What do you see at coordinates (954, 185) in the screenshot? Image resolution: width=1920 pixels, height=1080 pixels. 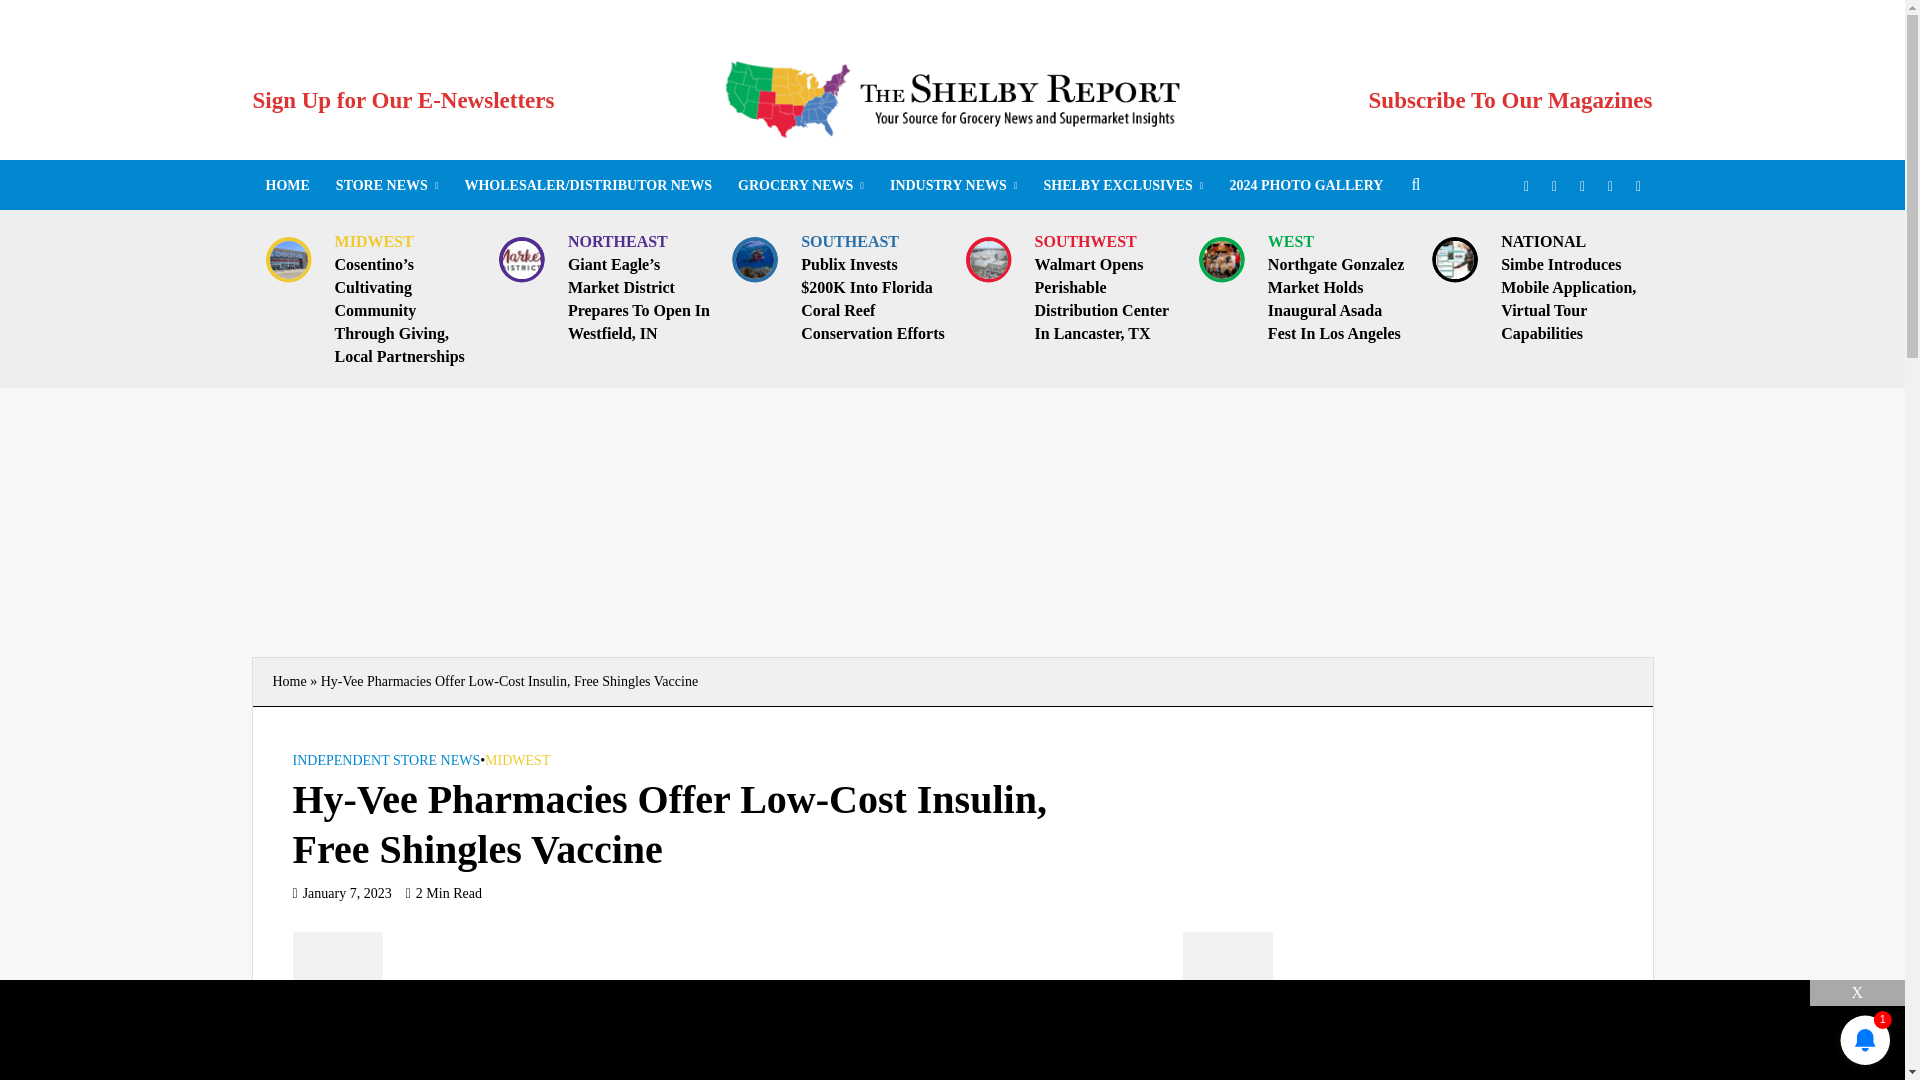 I see `INDUSTRY NEWS` at bounding box center [954, 185].